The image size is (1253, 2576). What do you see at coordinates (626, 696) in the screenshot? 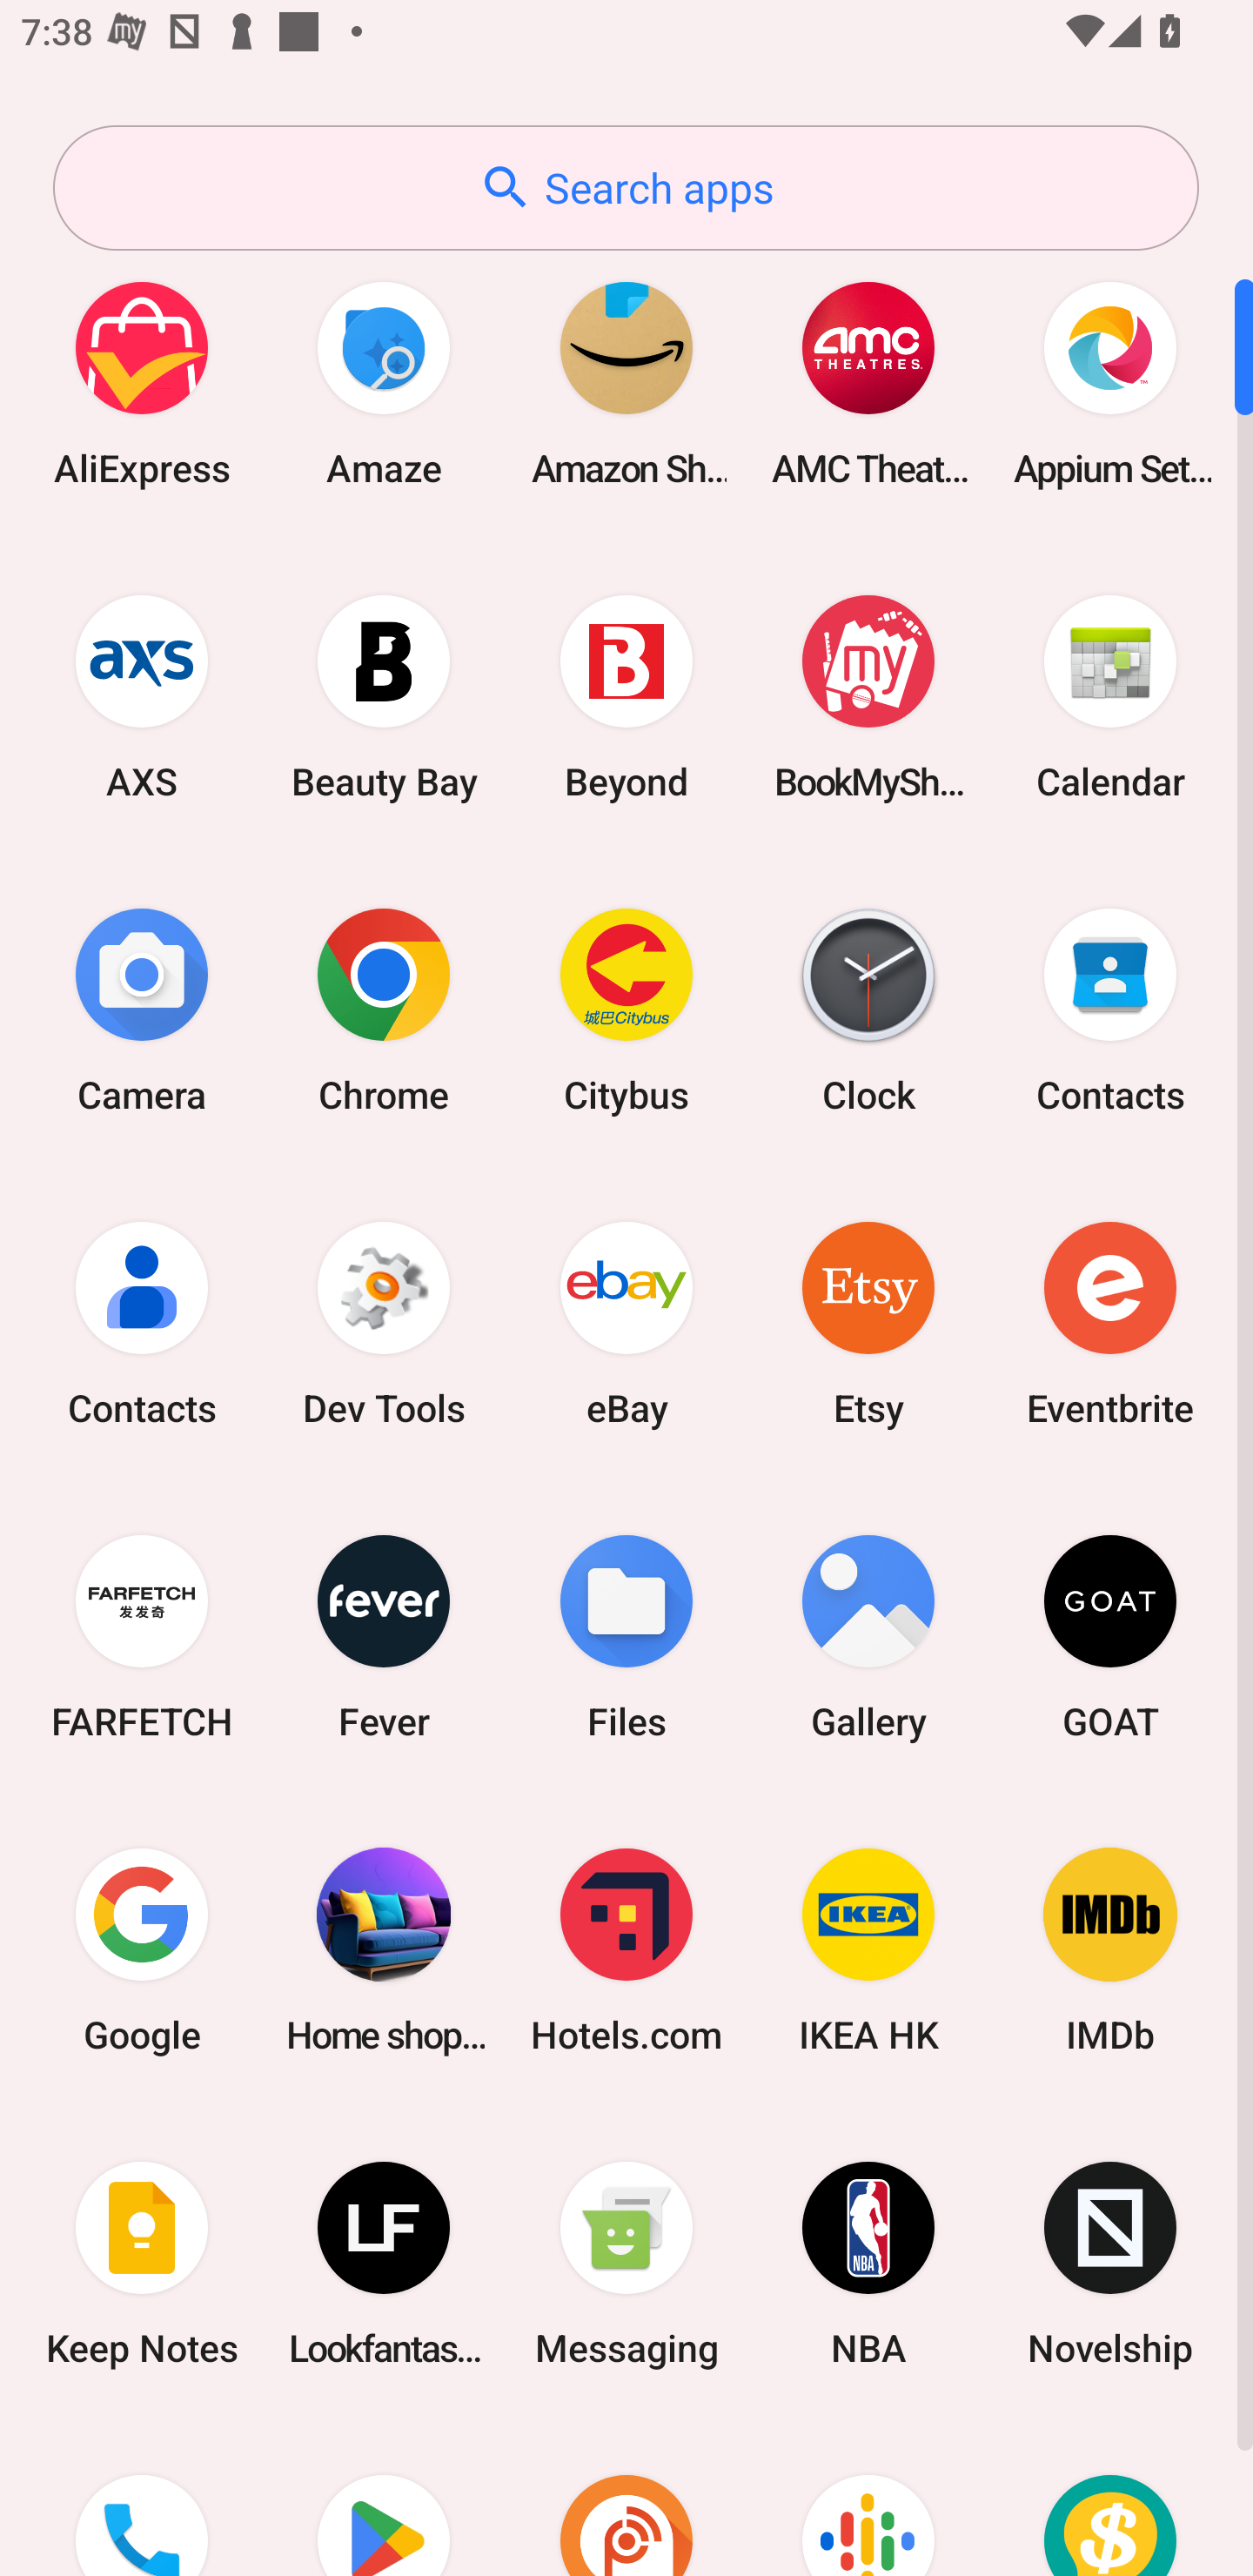
I see `Beyond` at bounding box center [626, 696].